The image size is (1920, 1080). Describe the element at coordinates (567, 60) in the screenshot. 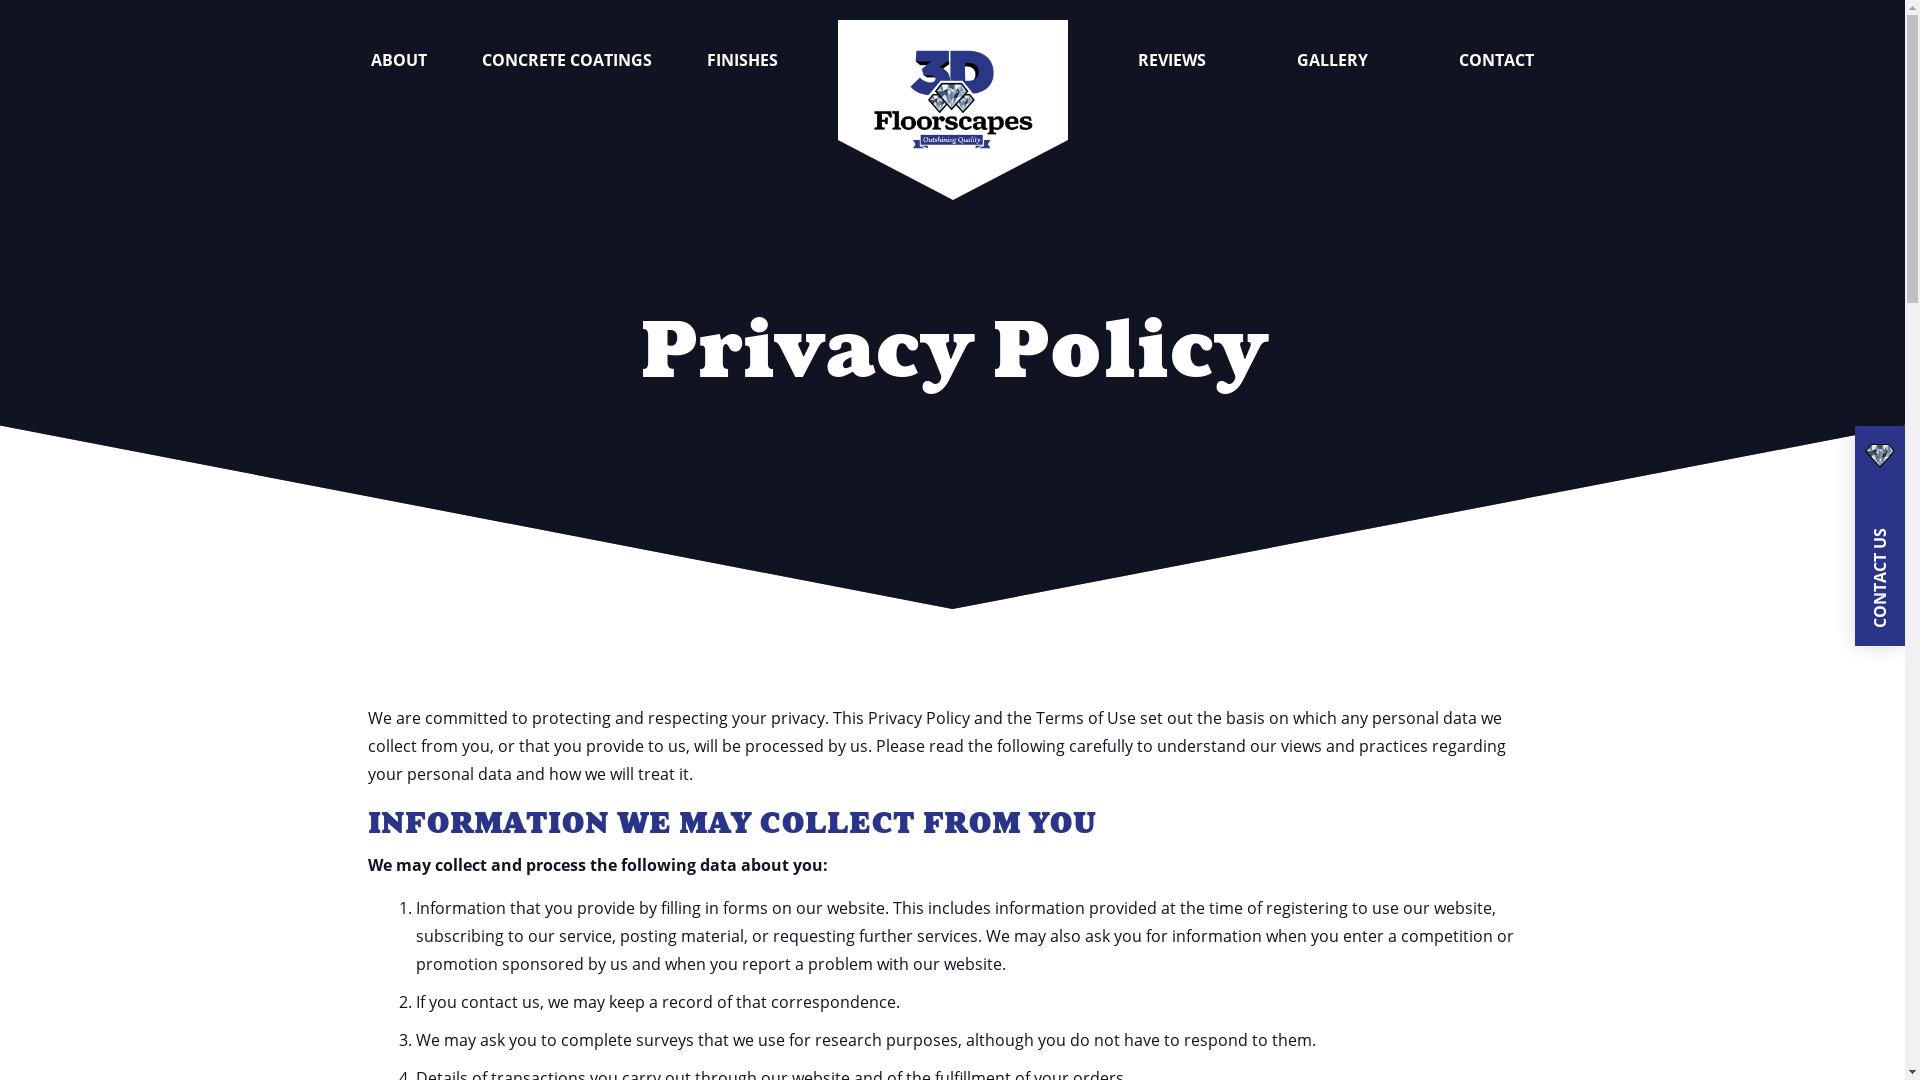

I see `CONCRETE COATINGS` at that location.